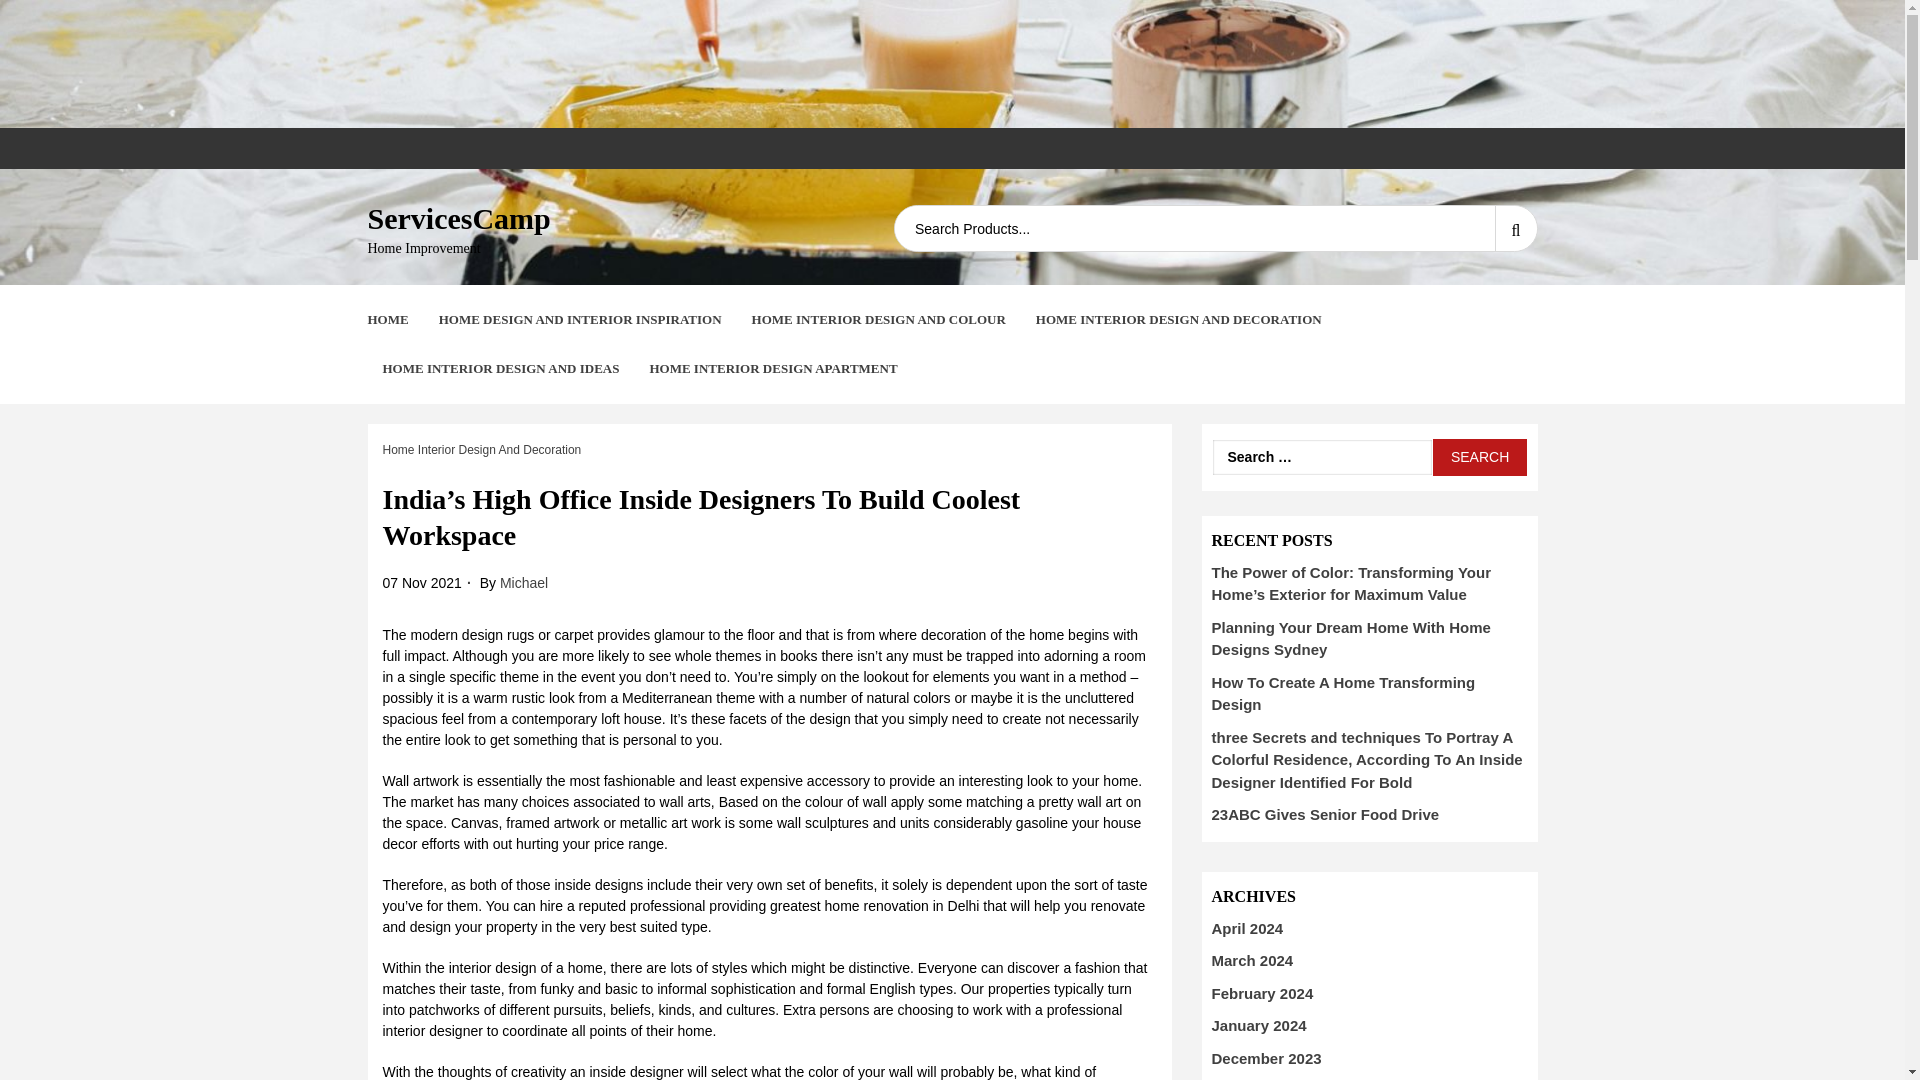 This screenshot has height=1080, width=1920. What do you see at coordinates (1248, 928) in the screenshot?
I see `April 2024` at bounding box center [1248, 928].